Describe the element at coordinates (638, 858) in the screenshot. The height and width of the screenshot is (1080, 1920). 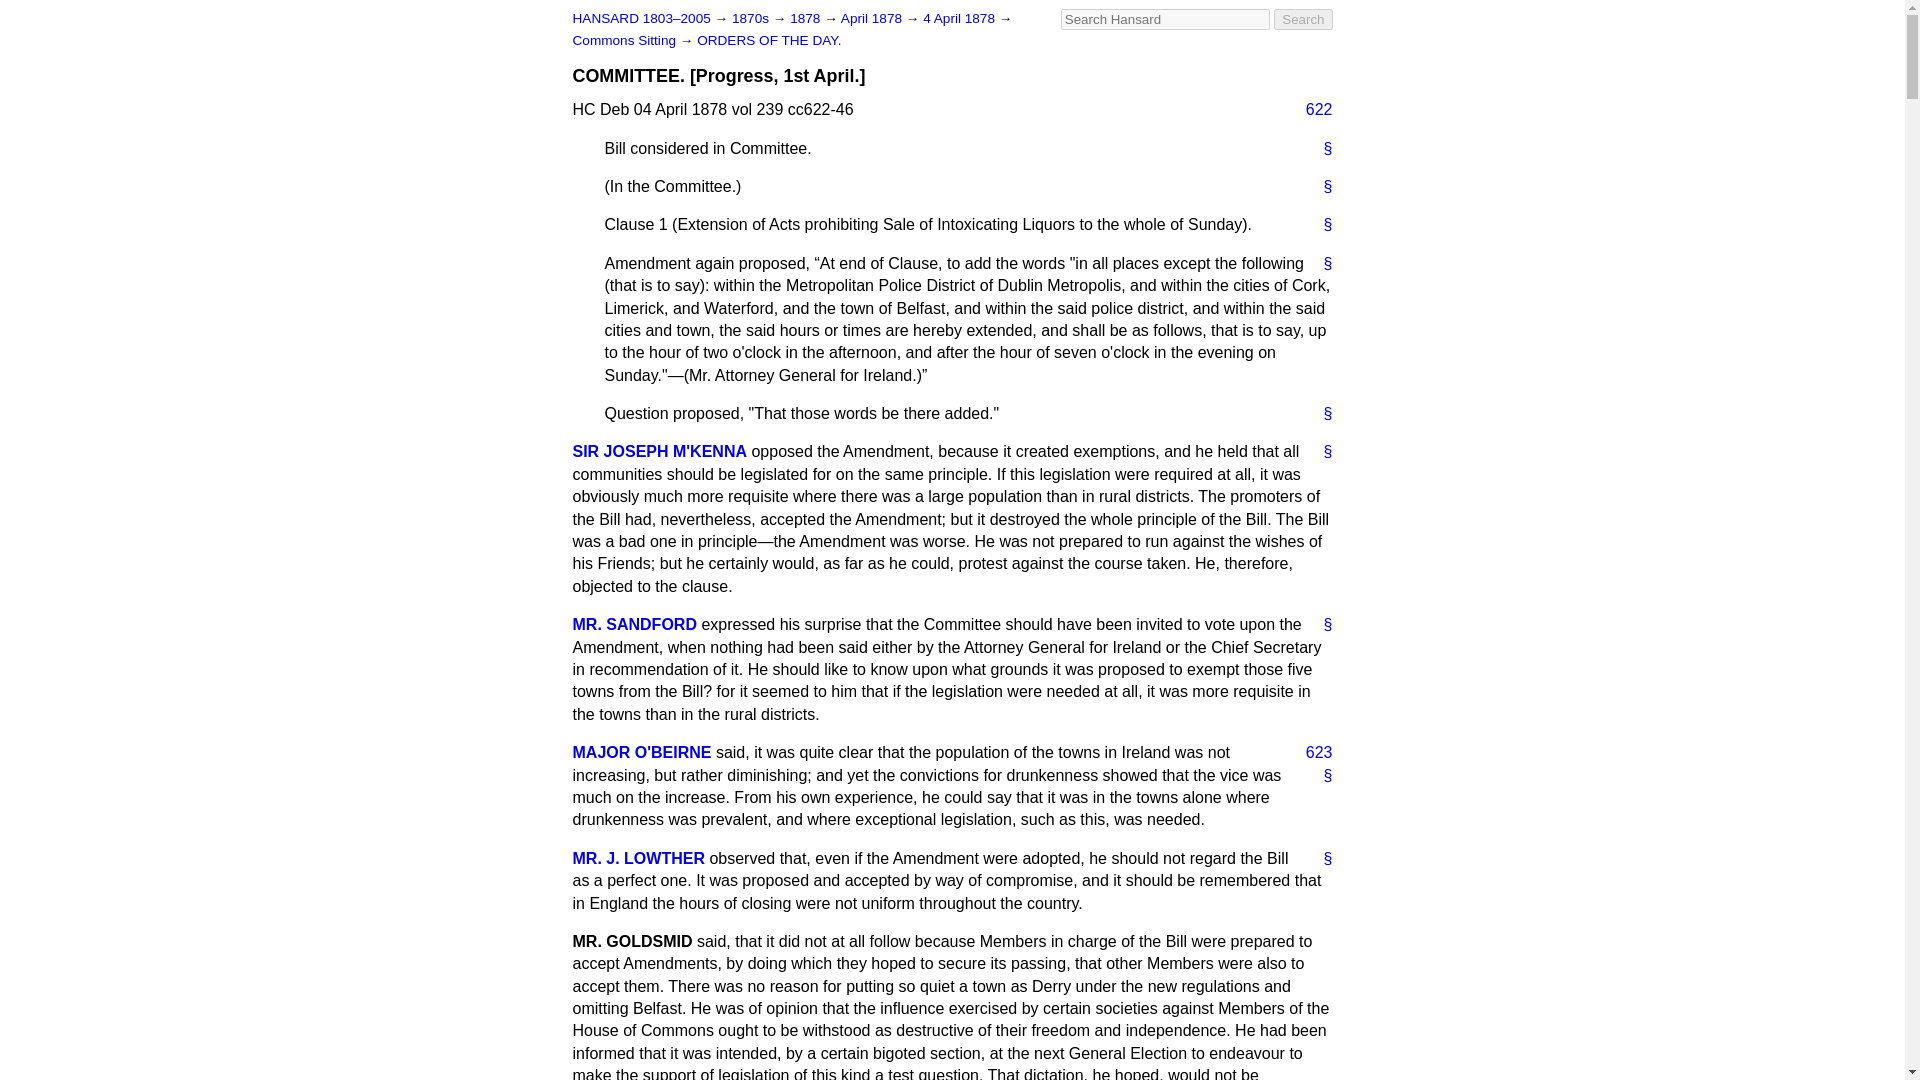
I see `MR. J. LOWTHER` at that location.